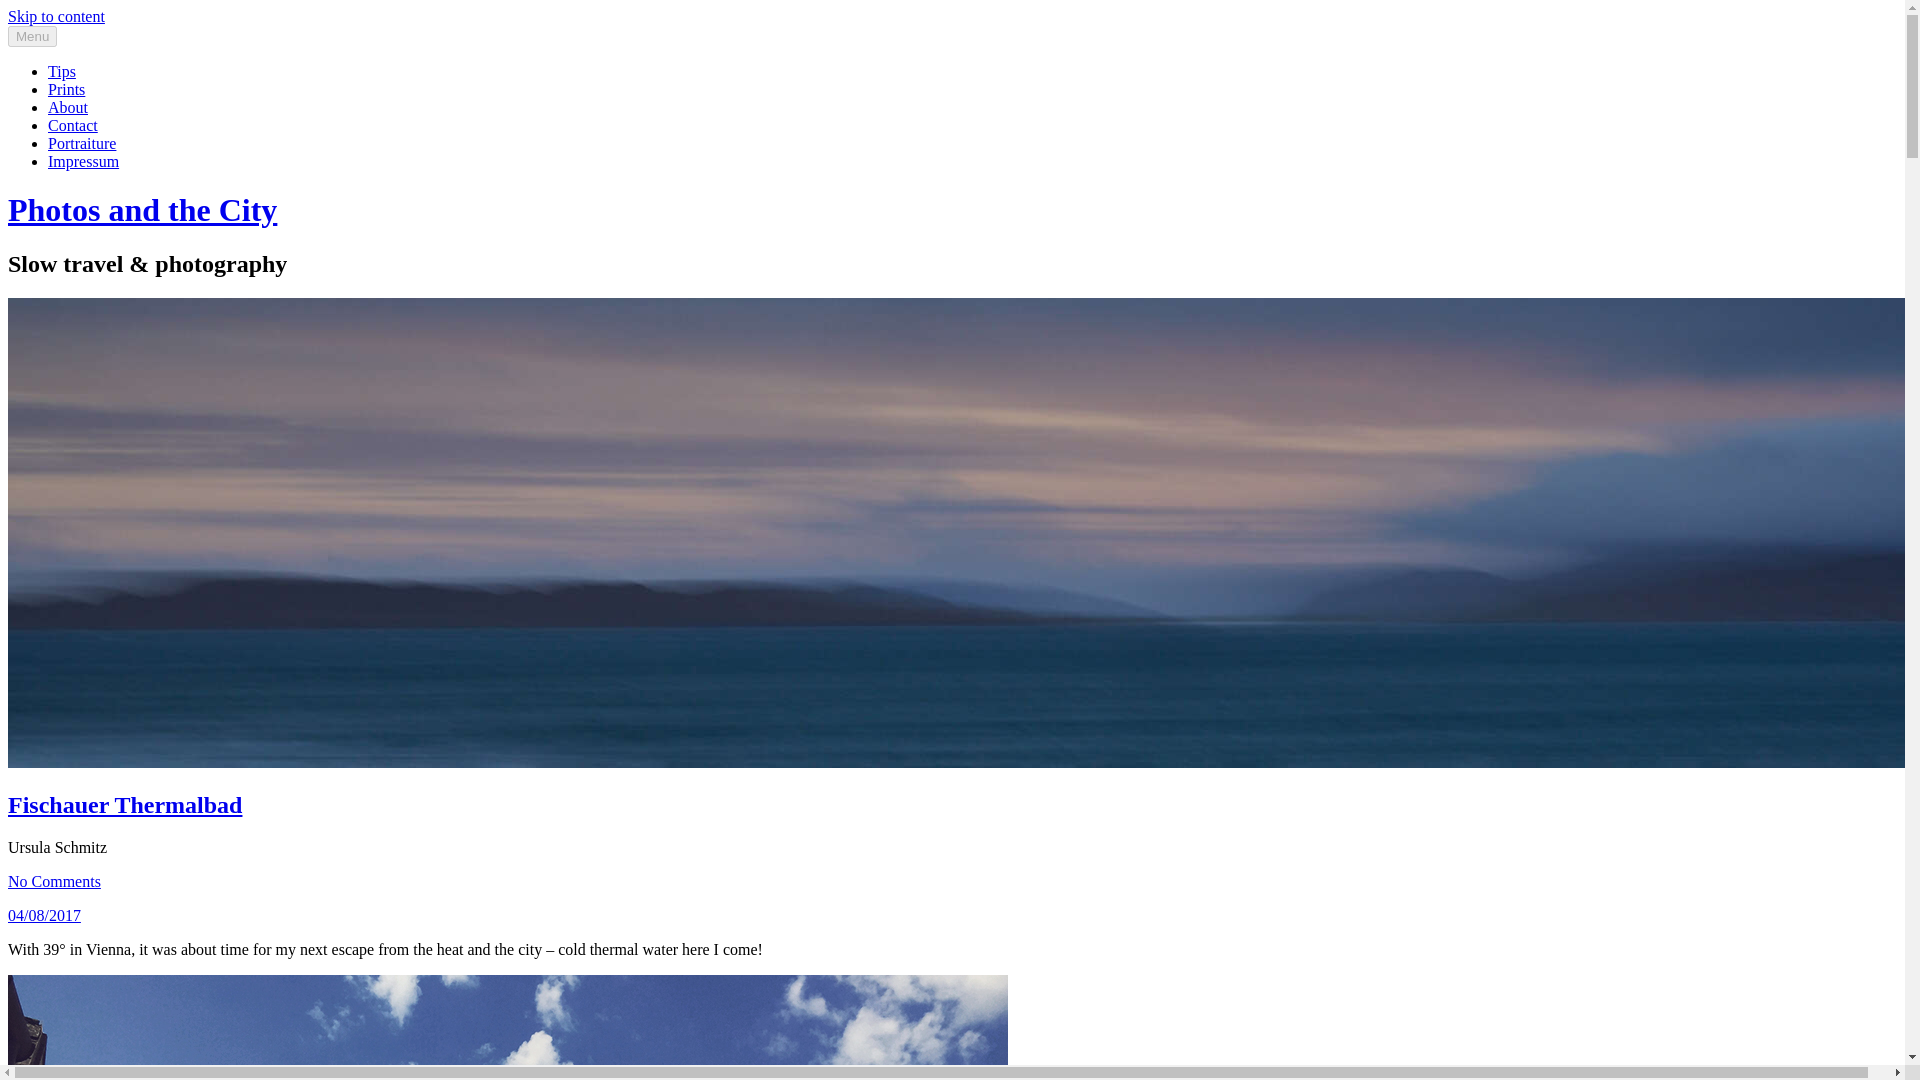 The image size is (1920, 1080). Describe the element at coordinates (56, 16) in the screenshot. I see `Skip to content` at that location.